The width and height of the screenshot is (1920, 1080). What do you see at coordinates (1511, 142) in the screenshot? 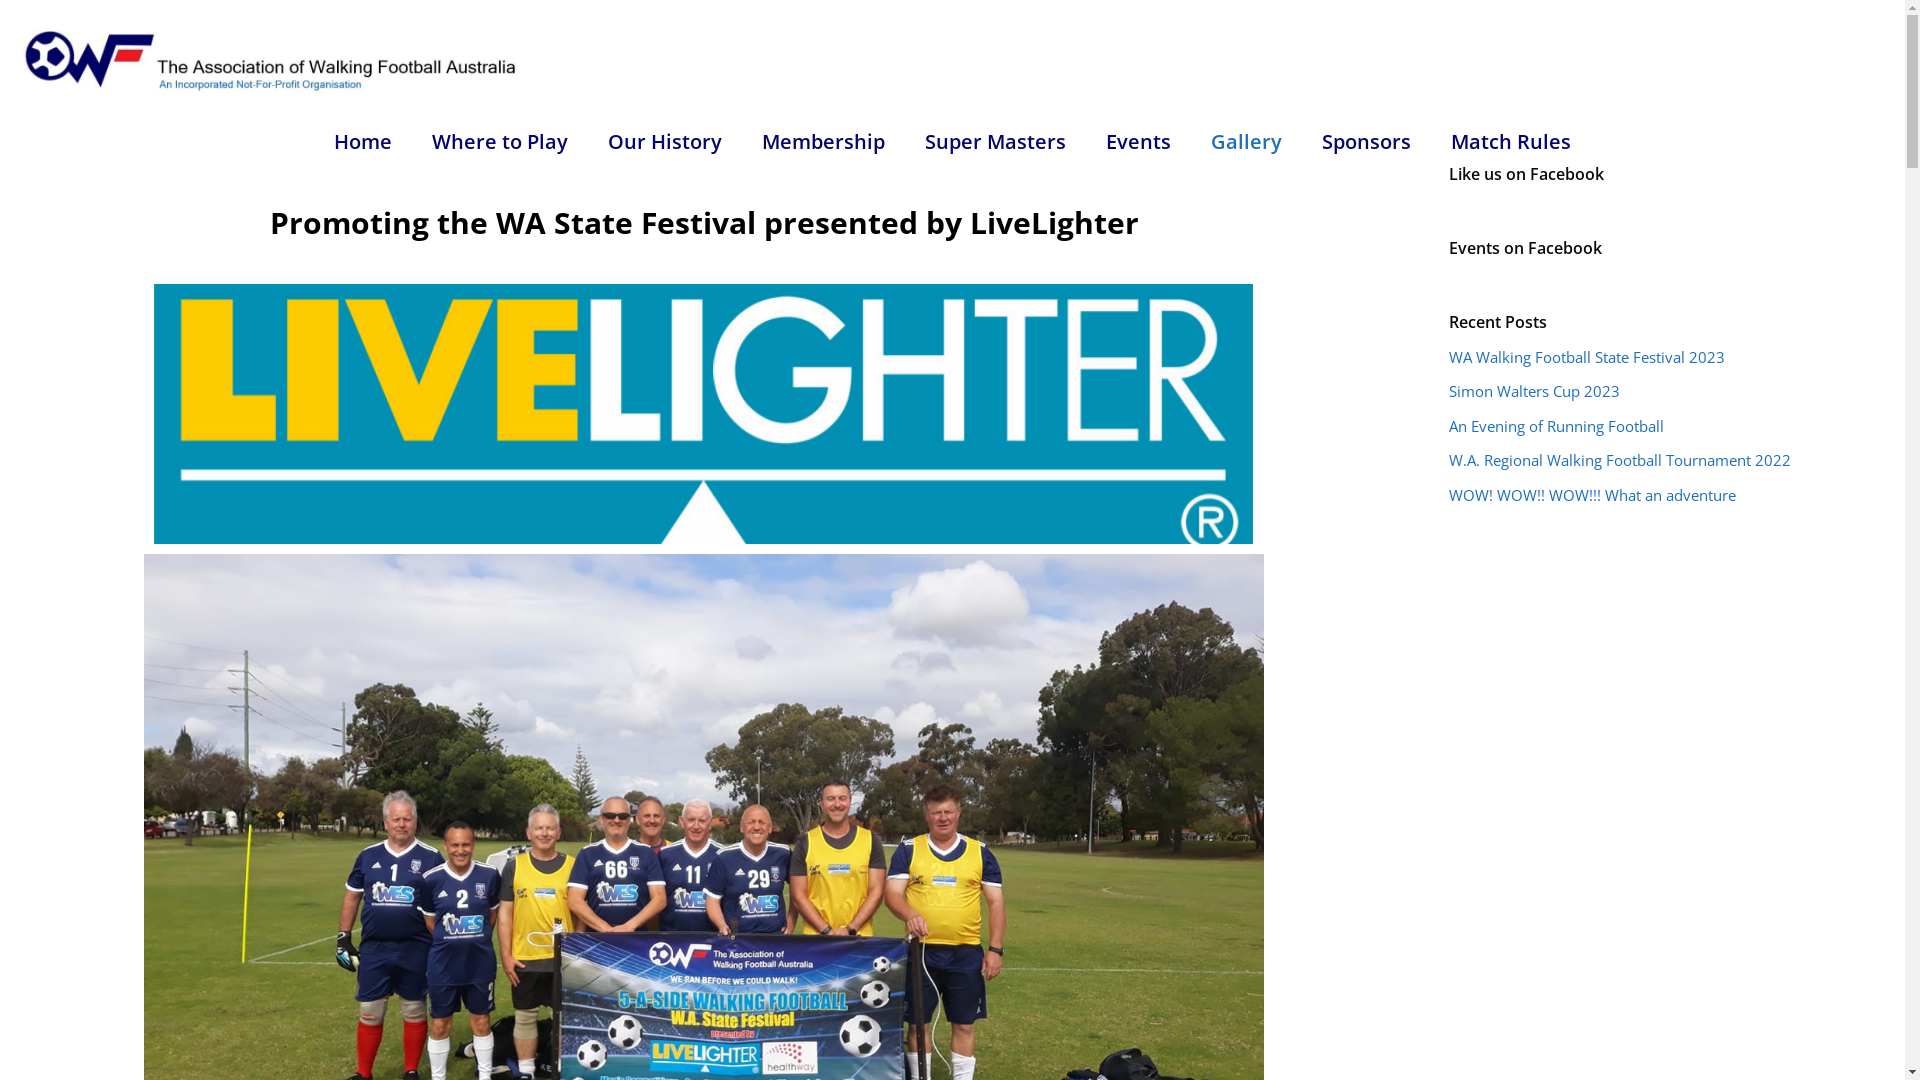
I see `Match Rules` at bounding box center [1511, 142].